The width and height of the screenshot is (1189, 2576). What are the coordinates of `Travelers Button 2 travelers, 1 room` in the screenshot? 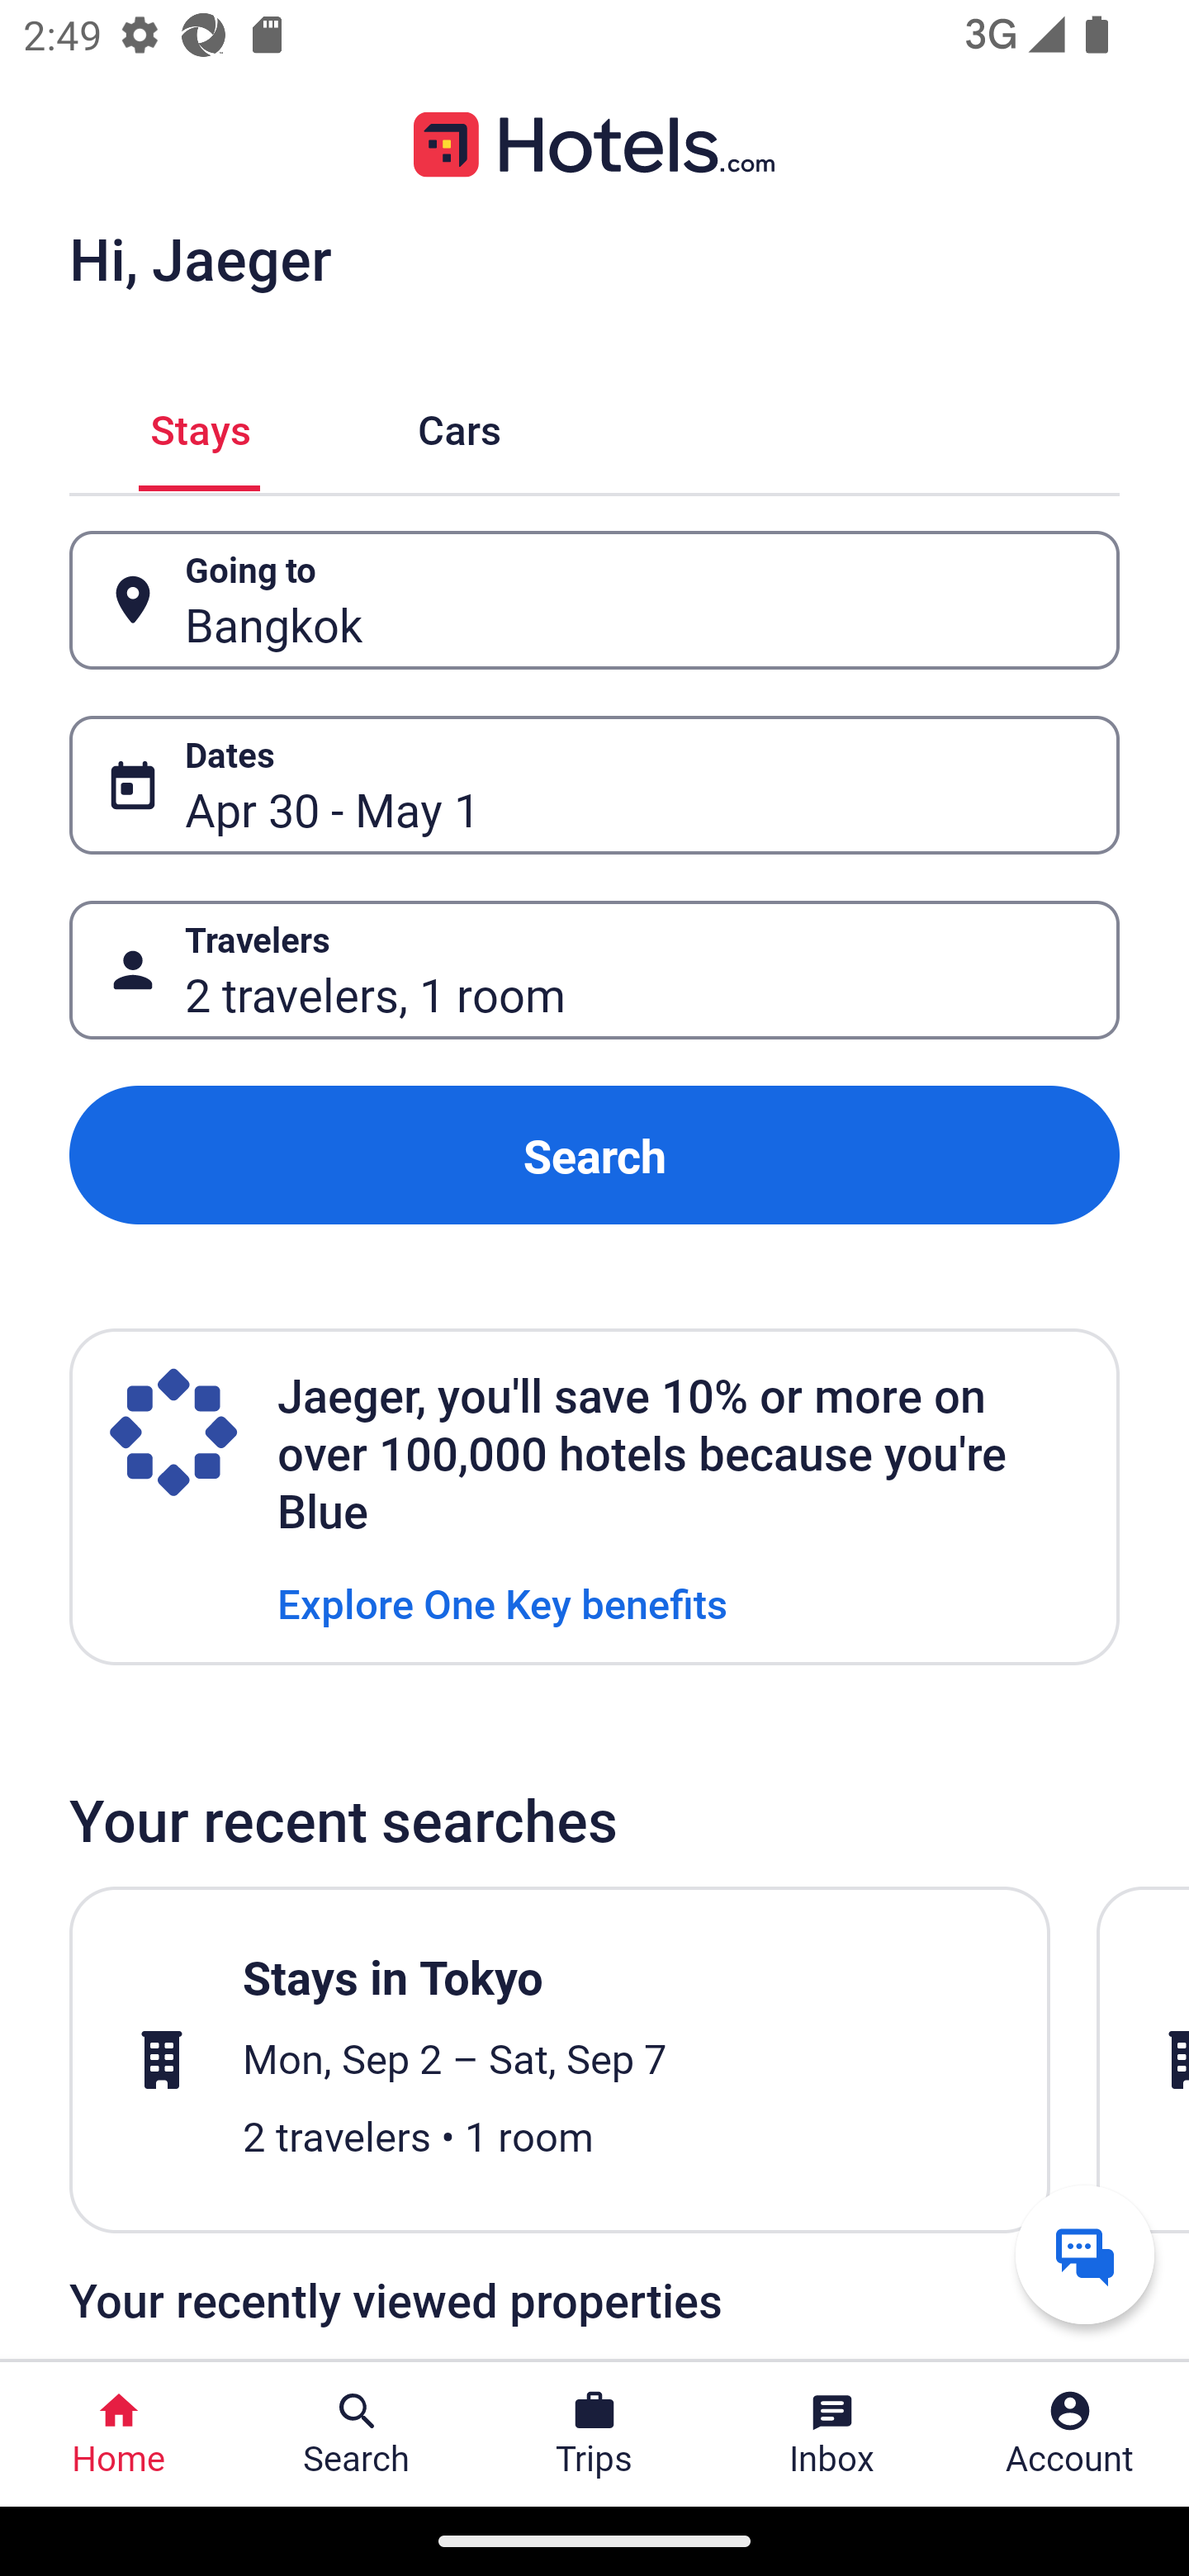 It's located at (594, 971).